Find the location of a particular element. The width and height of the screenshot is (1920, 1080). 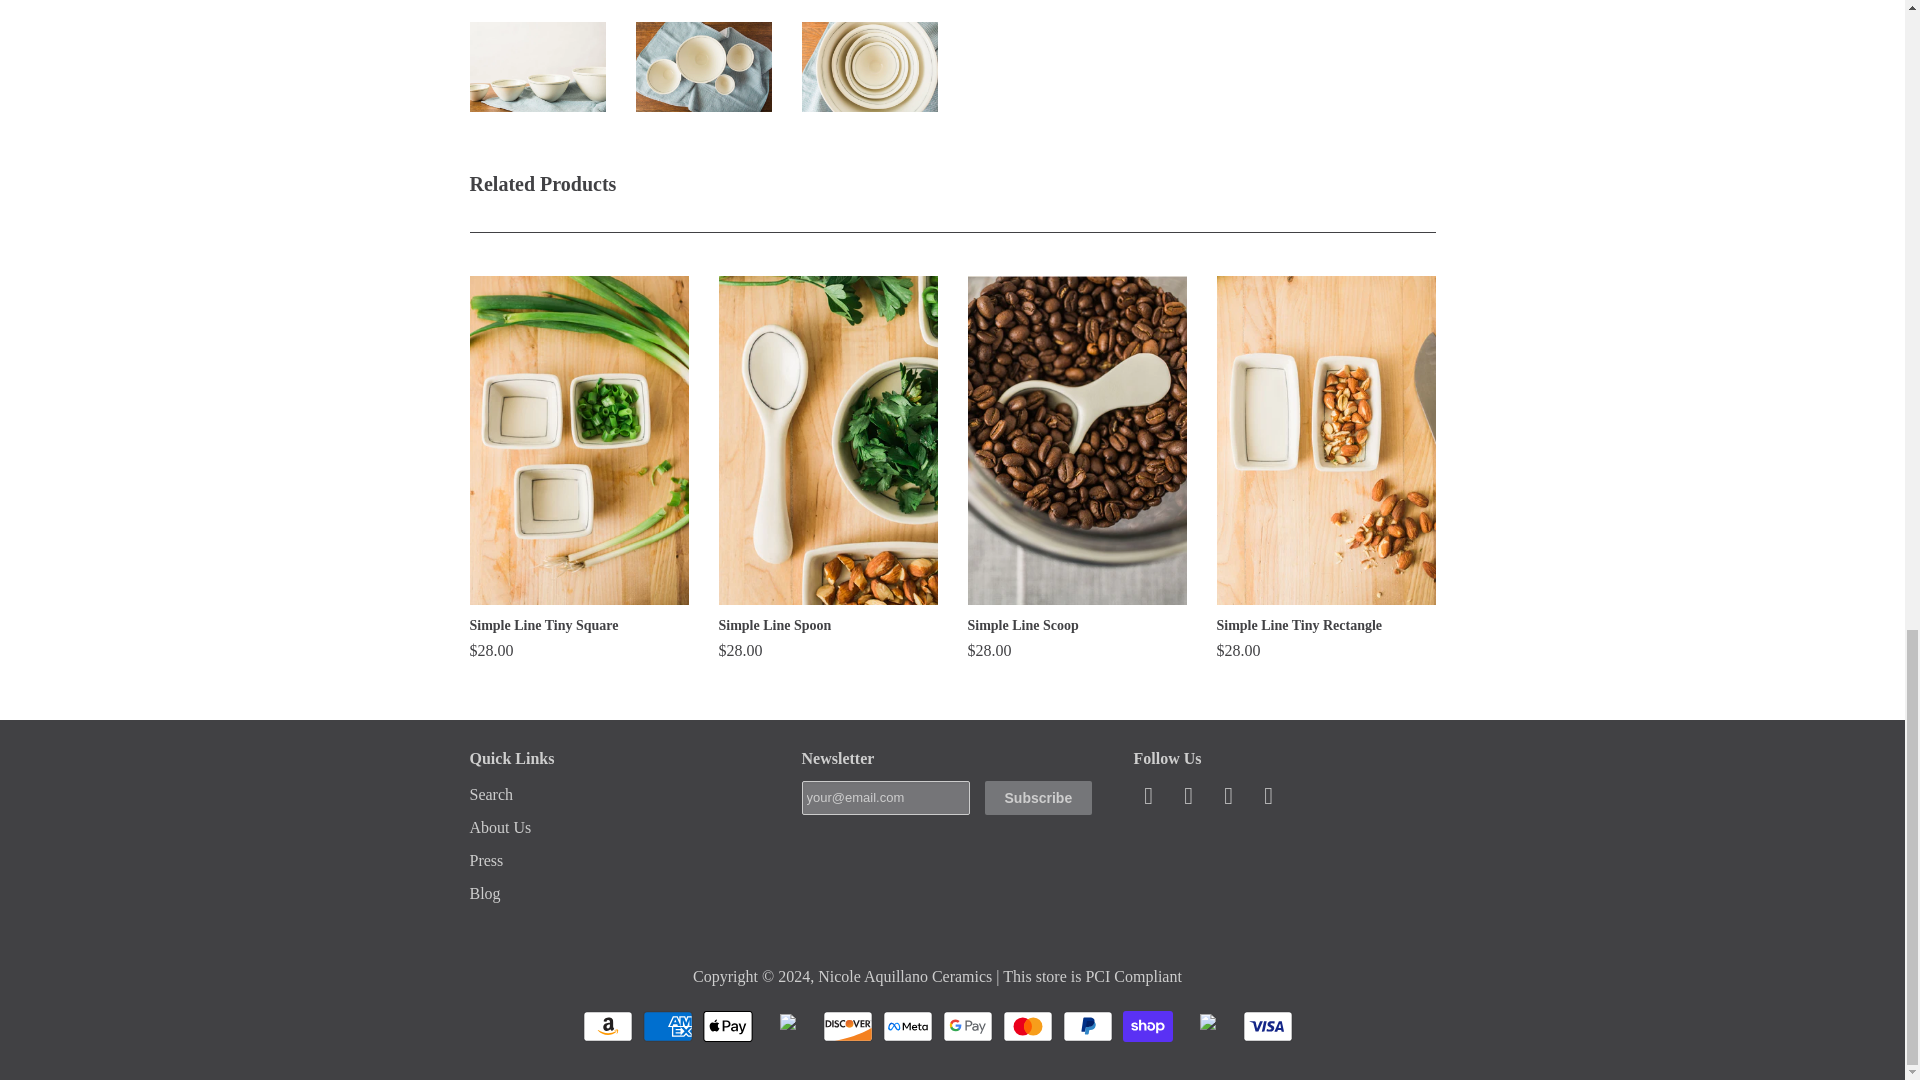

Follow us on Facebook! is located at coordinates (1152, 800).